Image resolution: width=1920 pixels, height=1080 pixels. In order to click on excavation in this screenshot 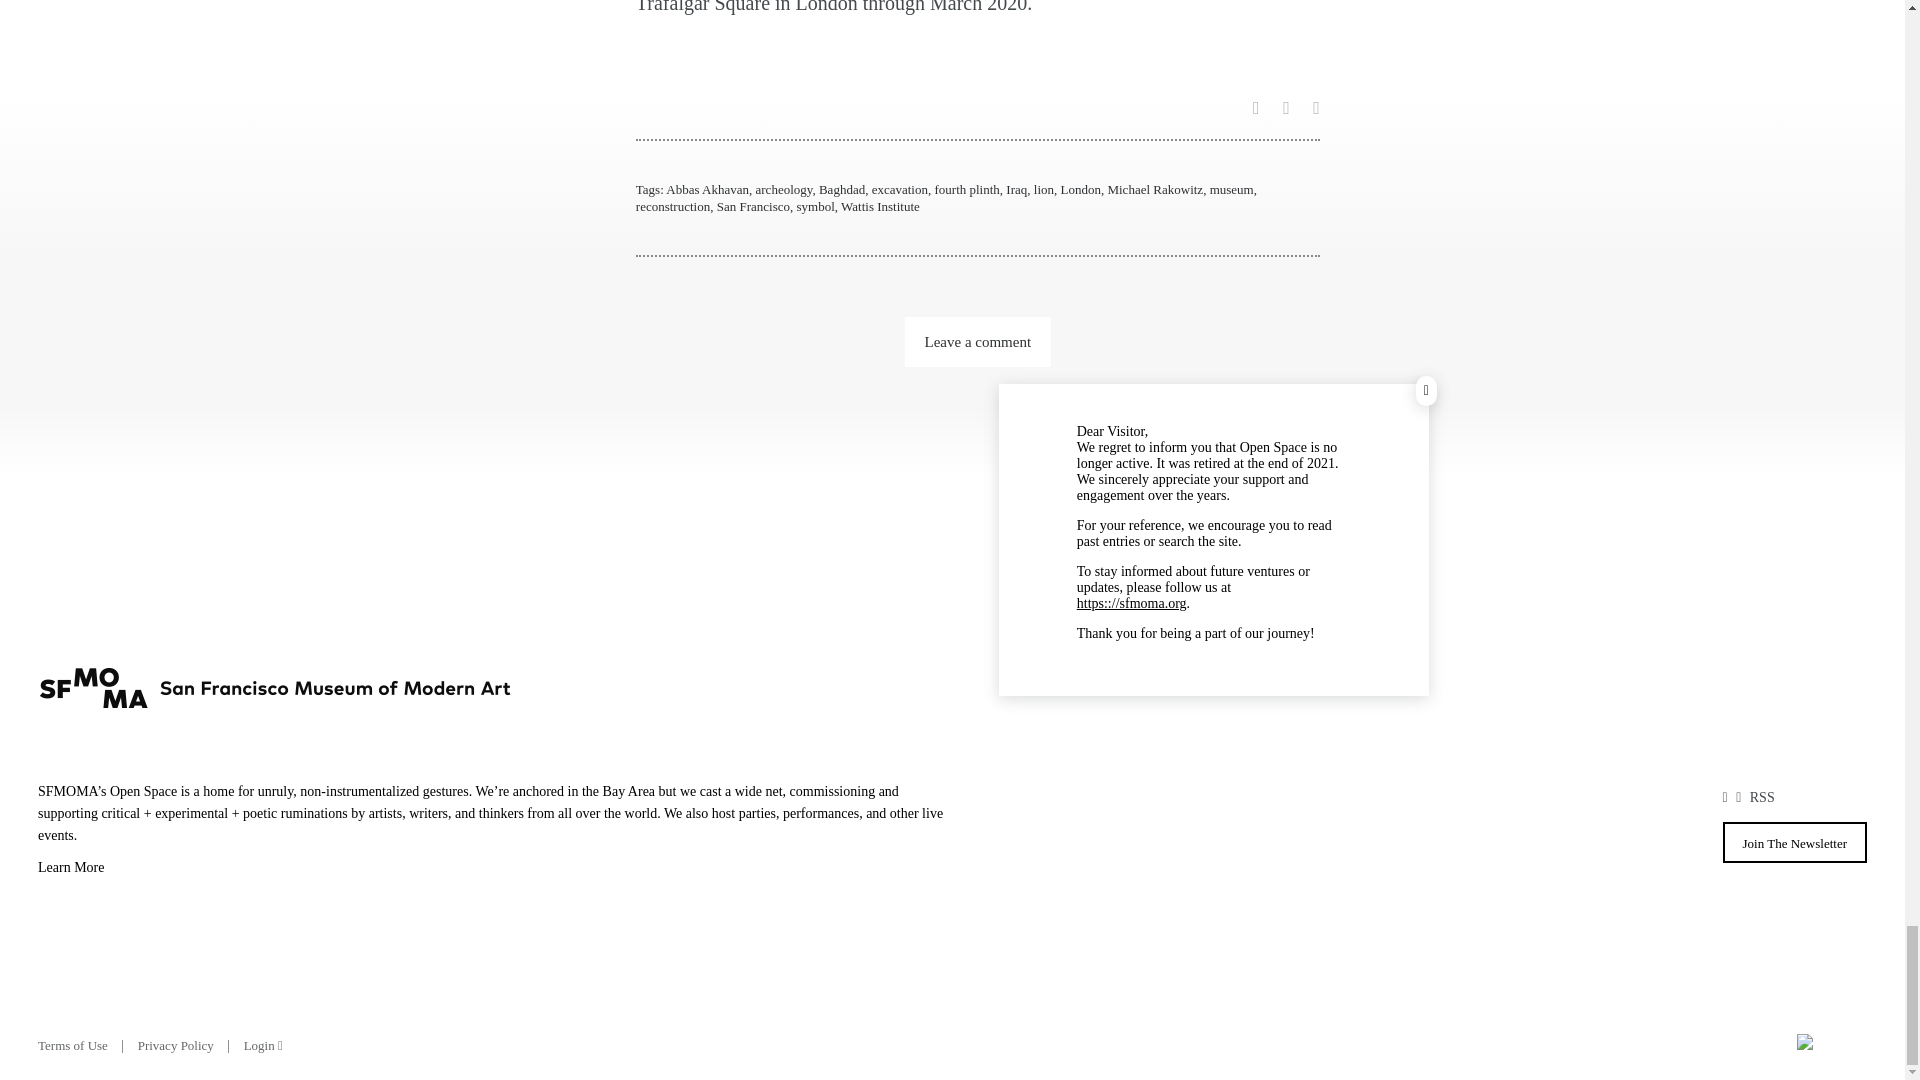, I will do `click(899, 189)`.